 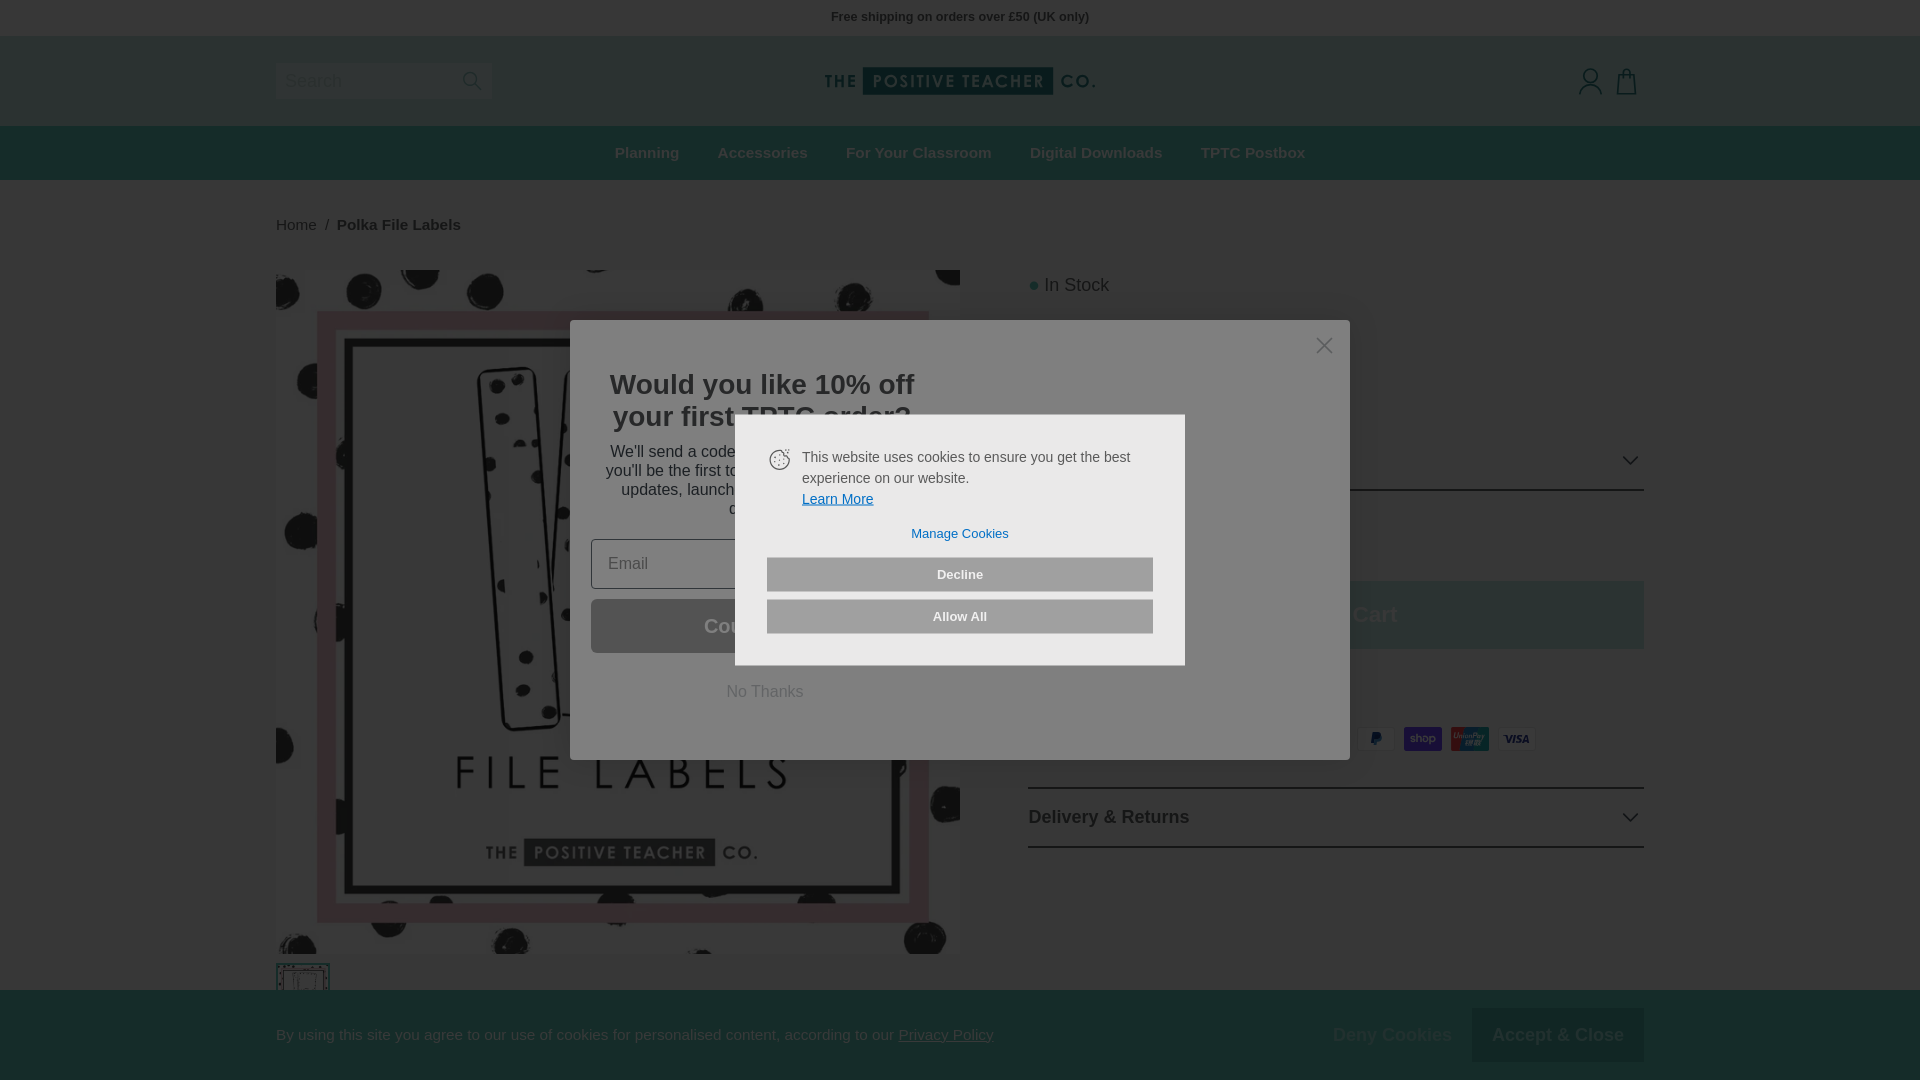 What do you see at coordinates (646, 153) in the screenshot?
I see `Planning` at bounding box center [646, 153].